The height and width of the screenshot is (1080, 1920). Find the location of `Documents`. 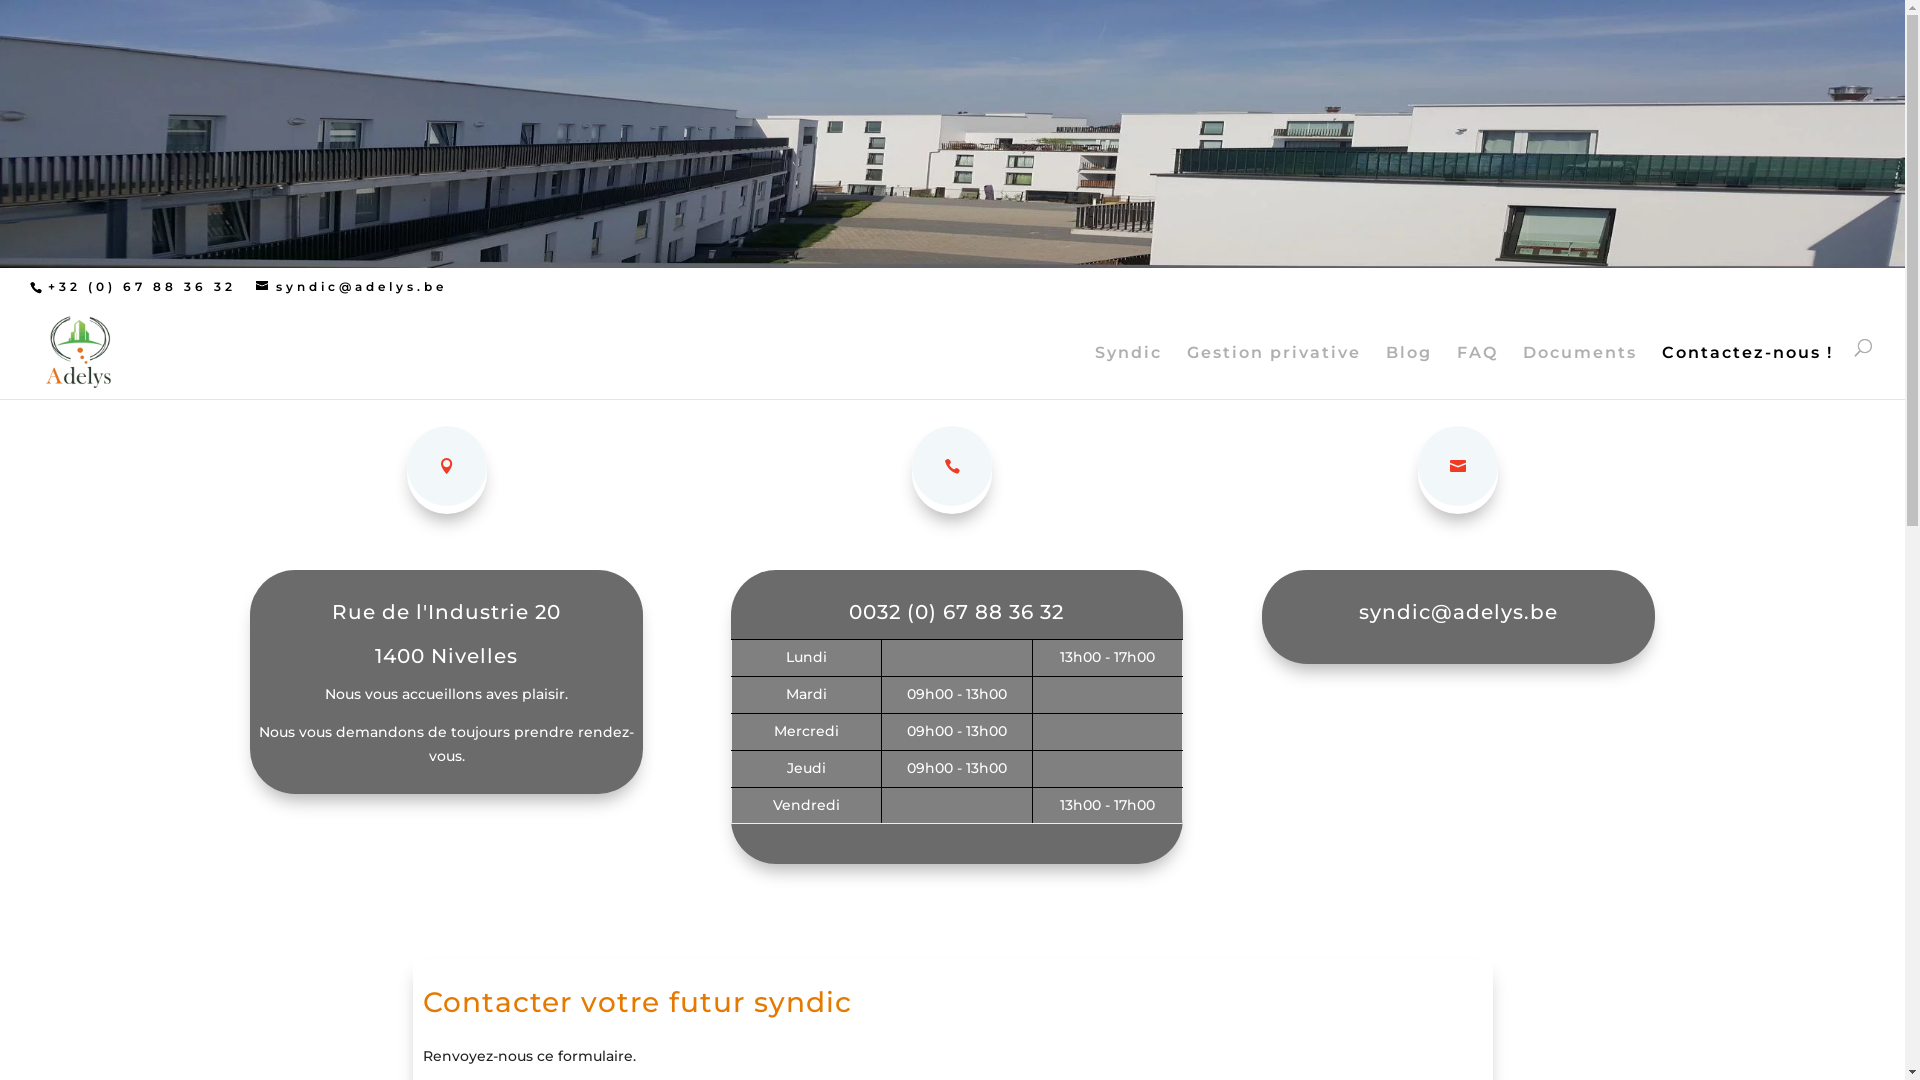

Documents is located at coordinates (1580, 369).